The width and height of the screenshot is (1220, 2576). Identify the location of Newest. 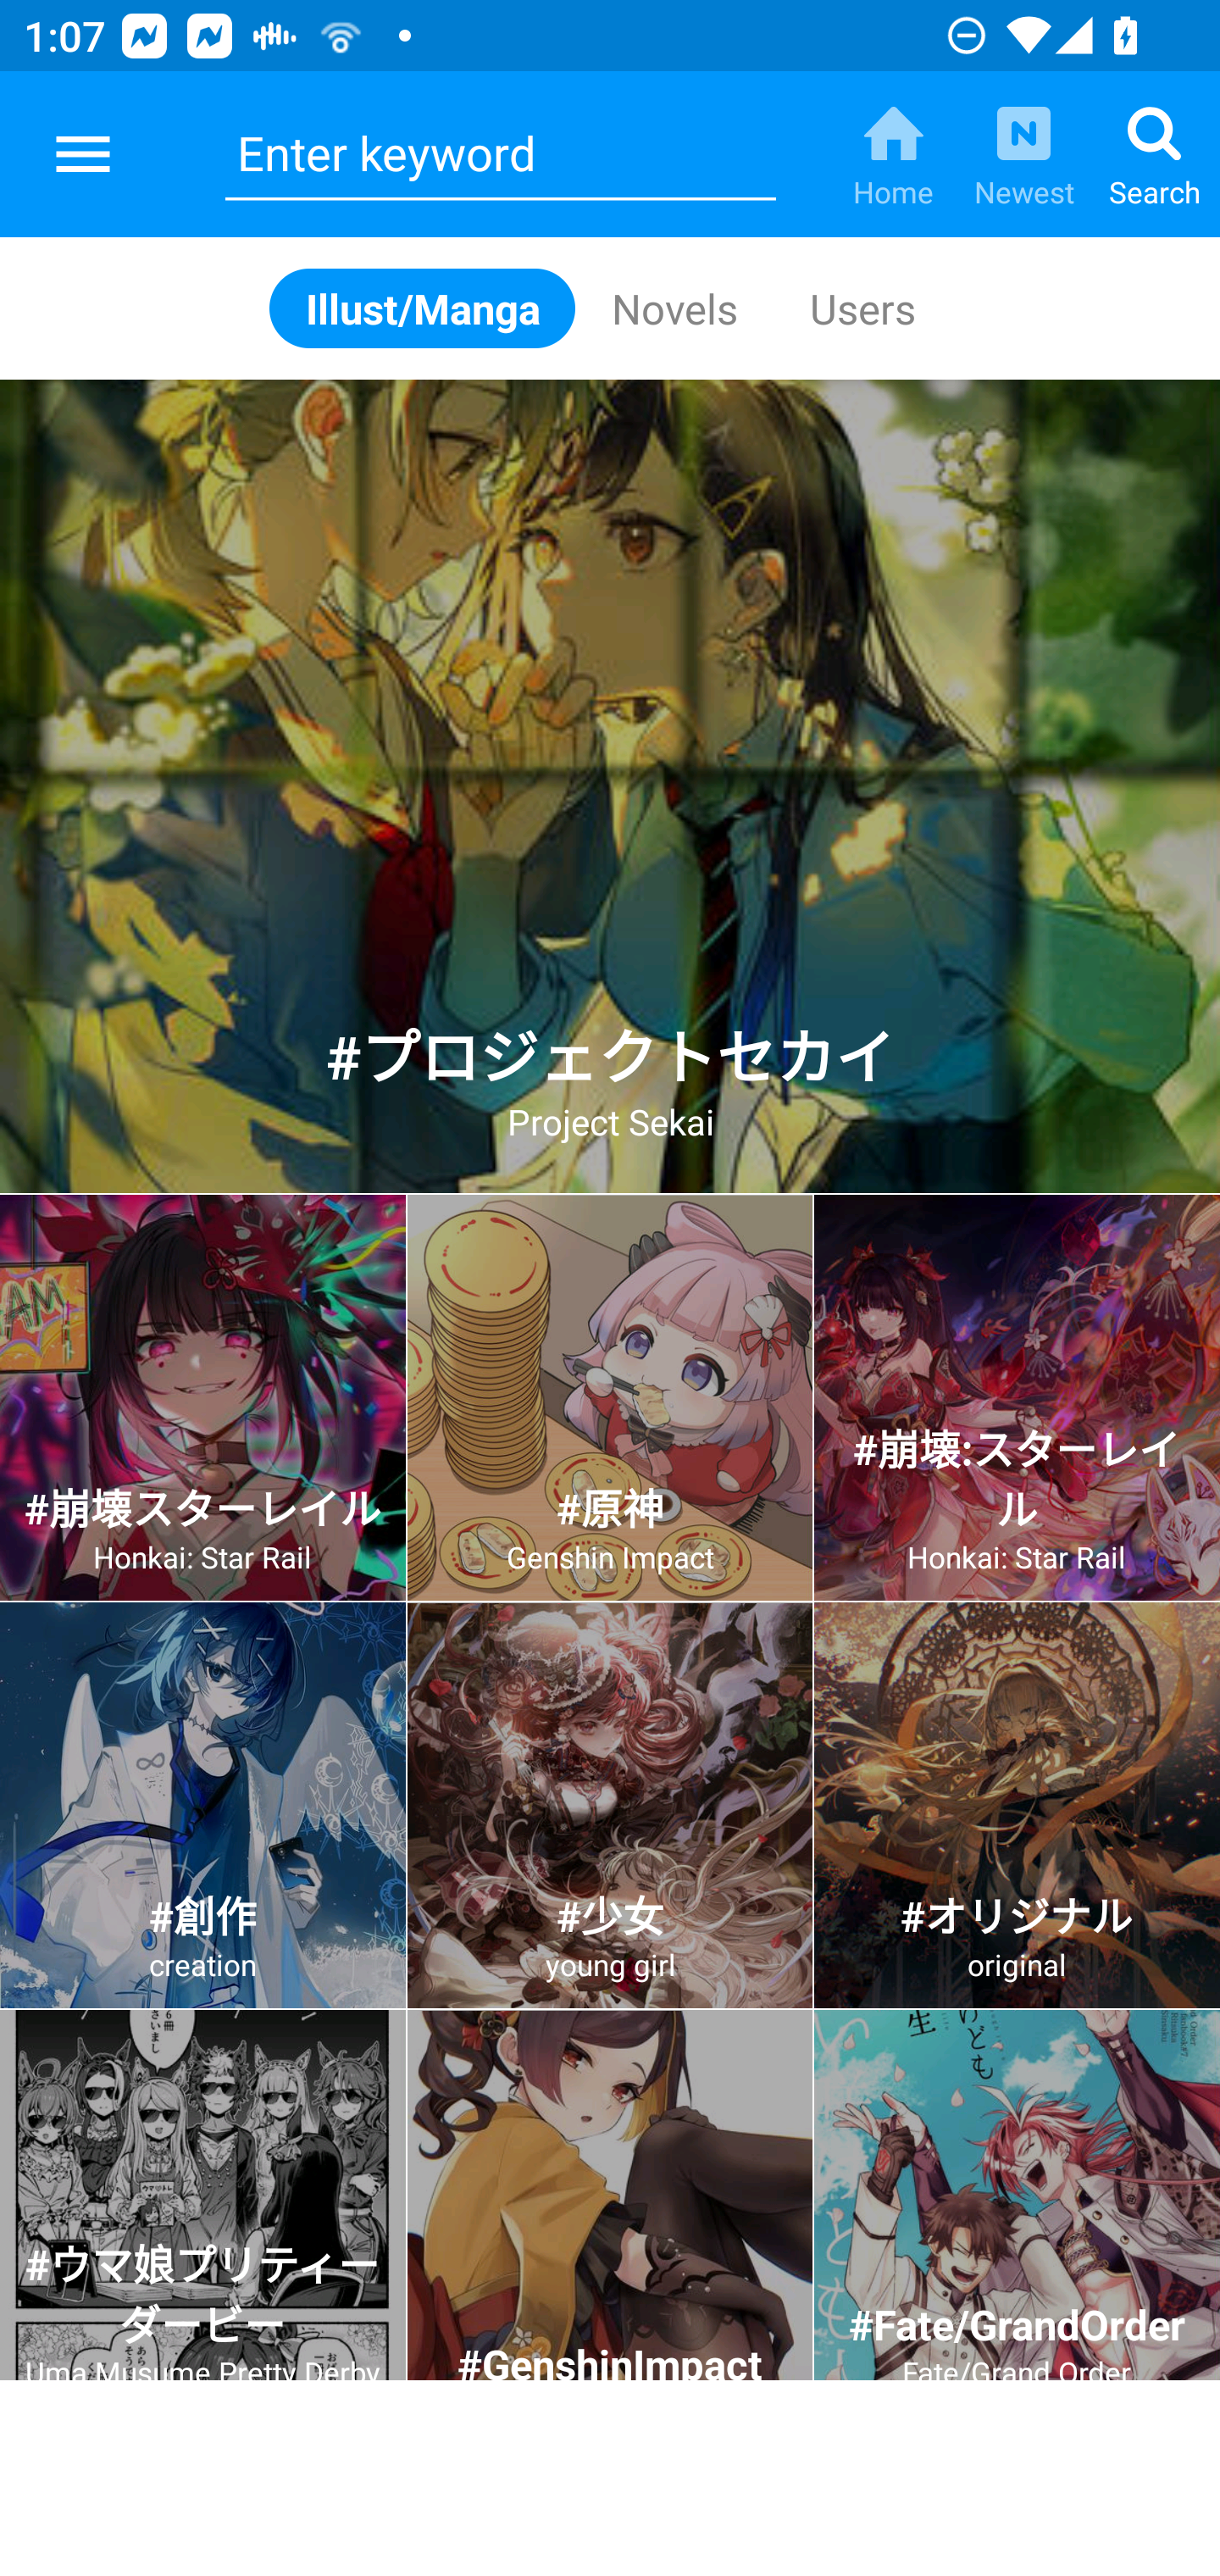
(1023, 154).